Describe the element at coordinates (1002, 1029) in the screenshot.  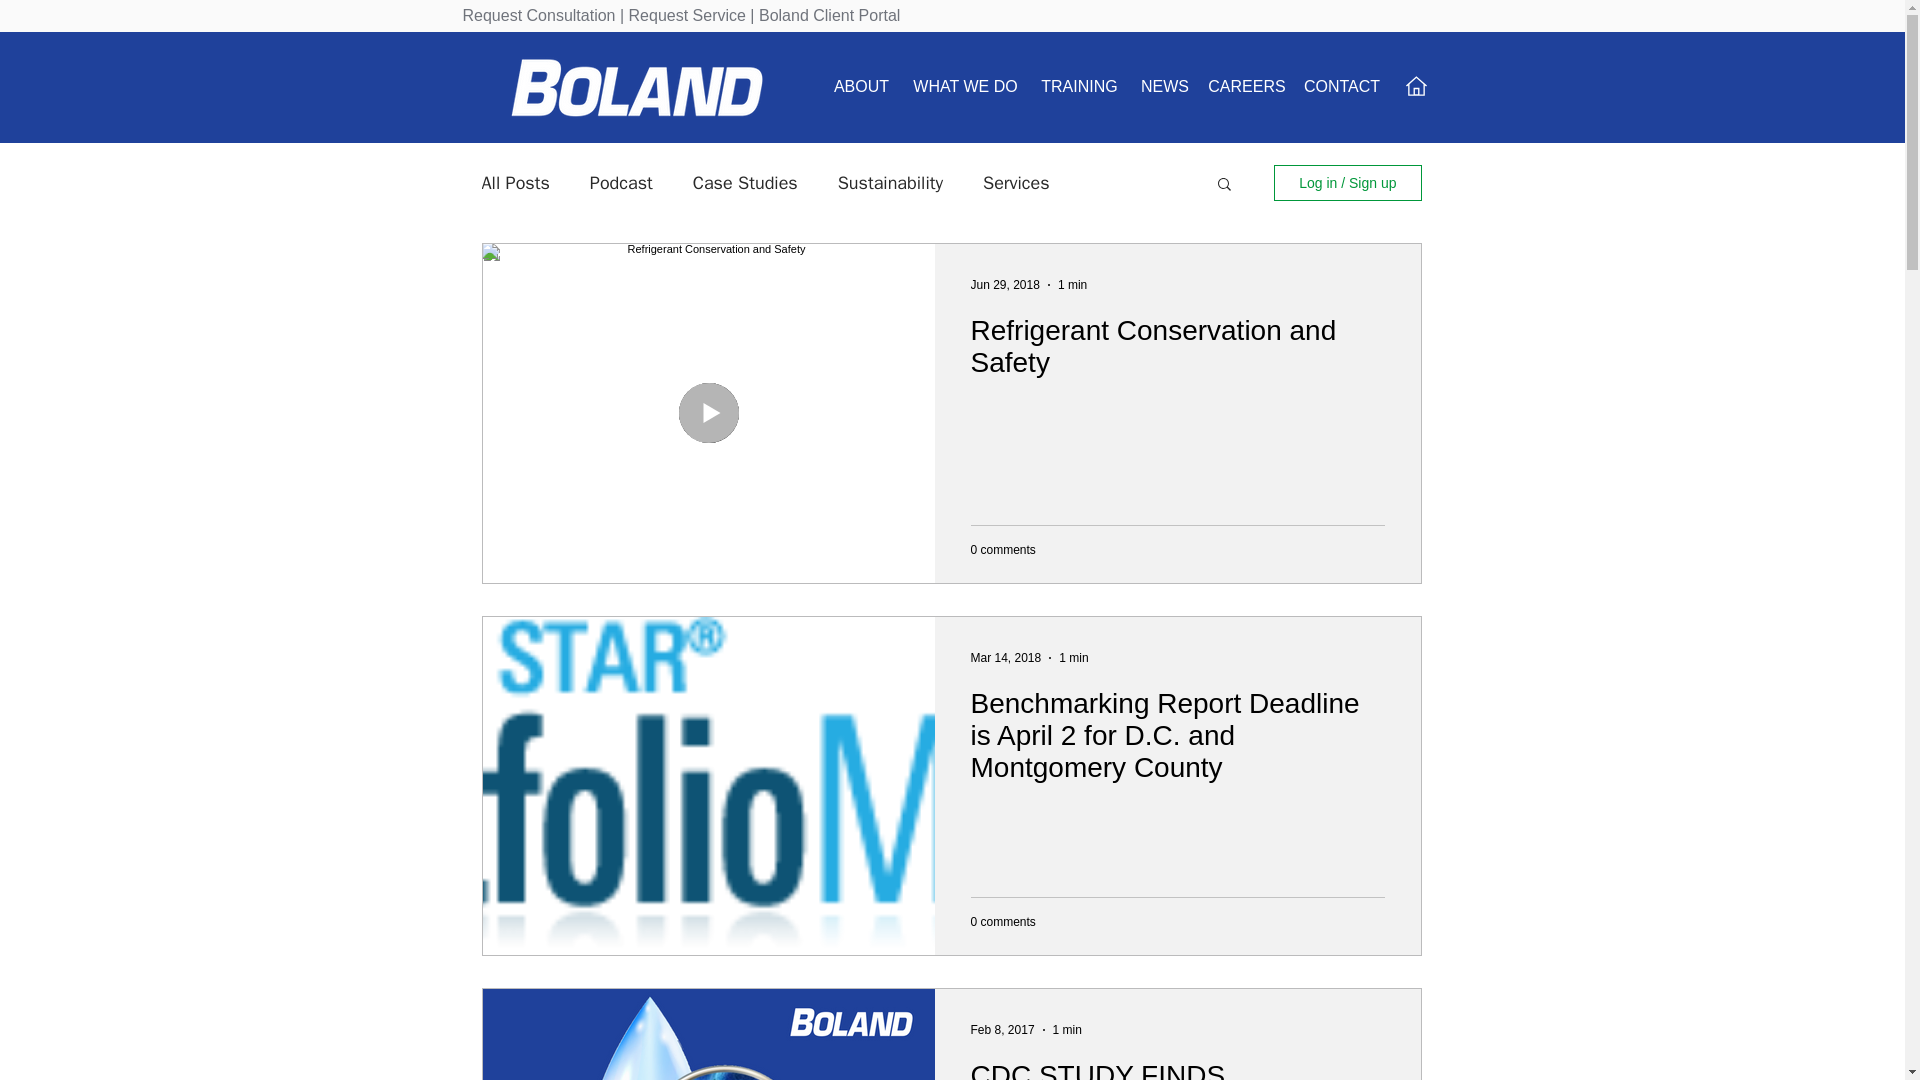
I see `Feb 8, 2017` at that location.